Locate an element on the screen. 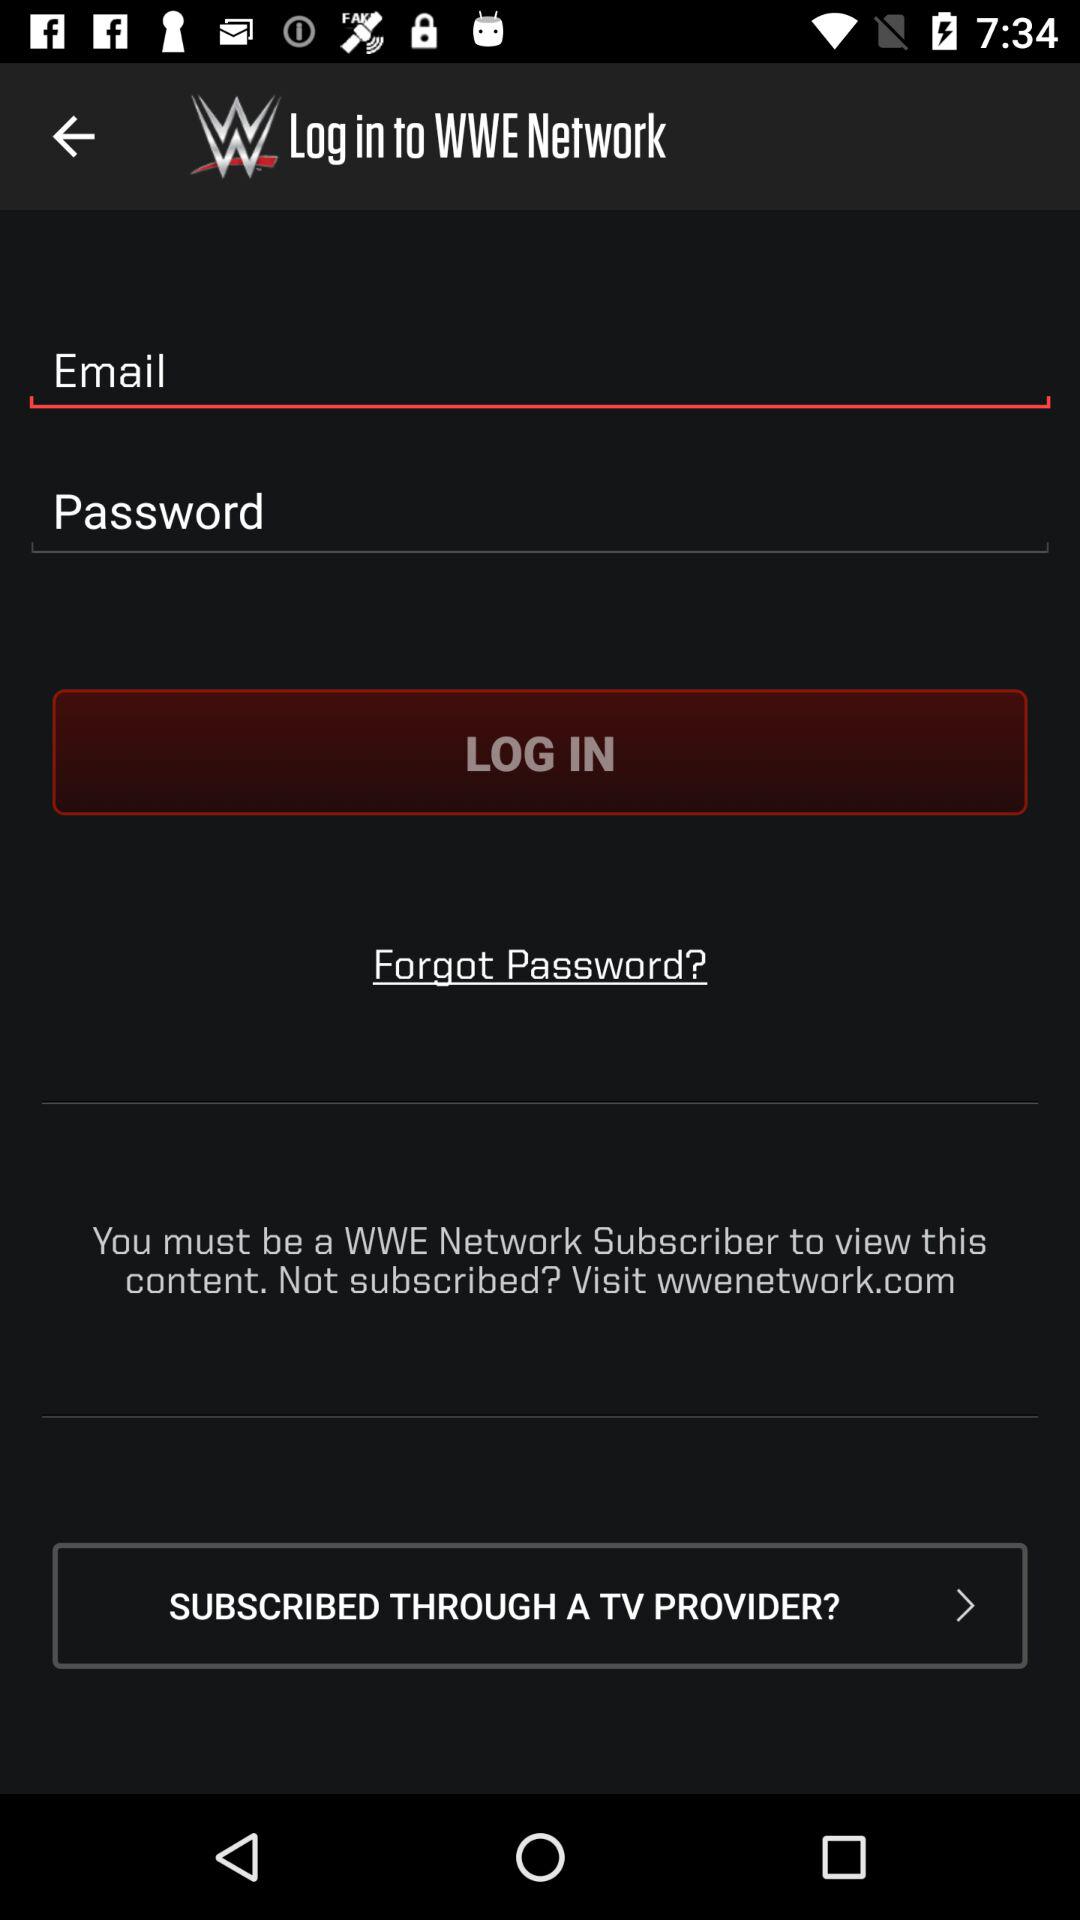 The height and width of the screenshot is (1920, 1080). blank for writting password is located at coordinates (540, 511).